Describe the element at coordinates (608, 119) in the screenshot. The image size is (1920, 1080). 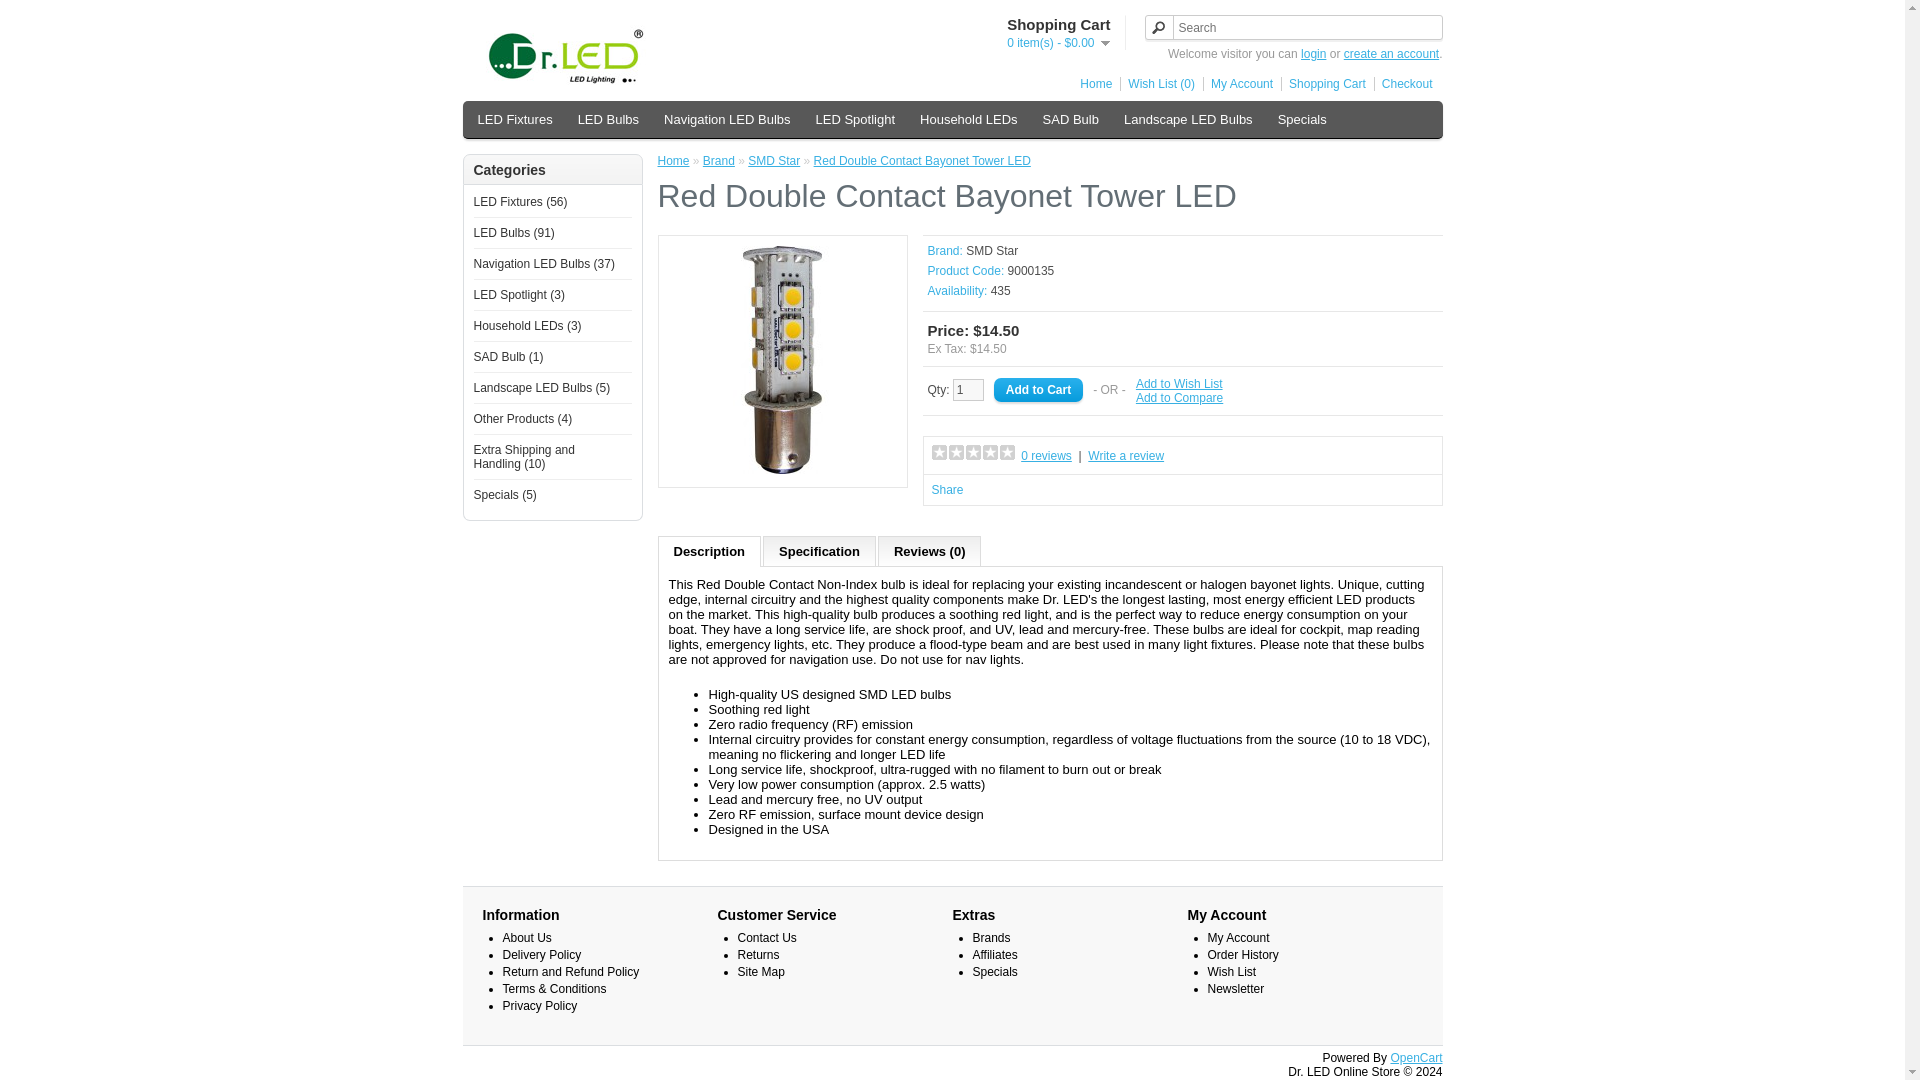
I see `LED Bulbs` at that location.